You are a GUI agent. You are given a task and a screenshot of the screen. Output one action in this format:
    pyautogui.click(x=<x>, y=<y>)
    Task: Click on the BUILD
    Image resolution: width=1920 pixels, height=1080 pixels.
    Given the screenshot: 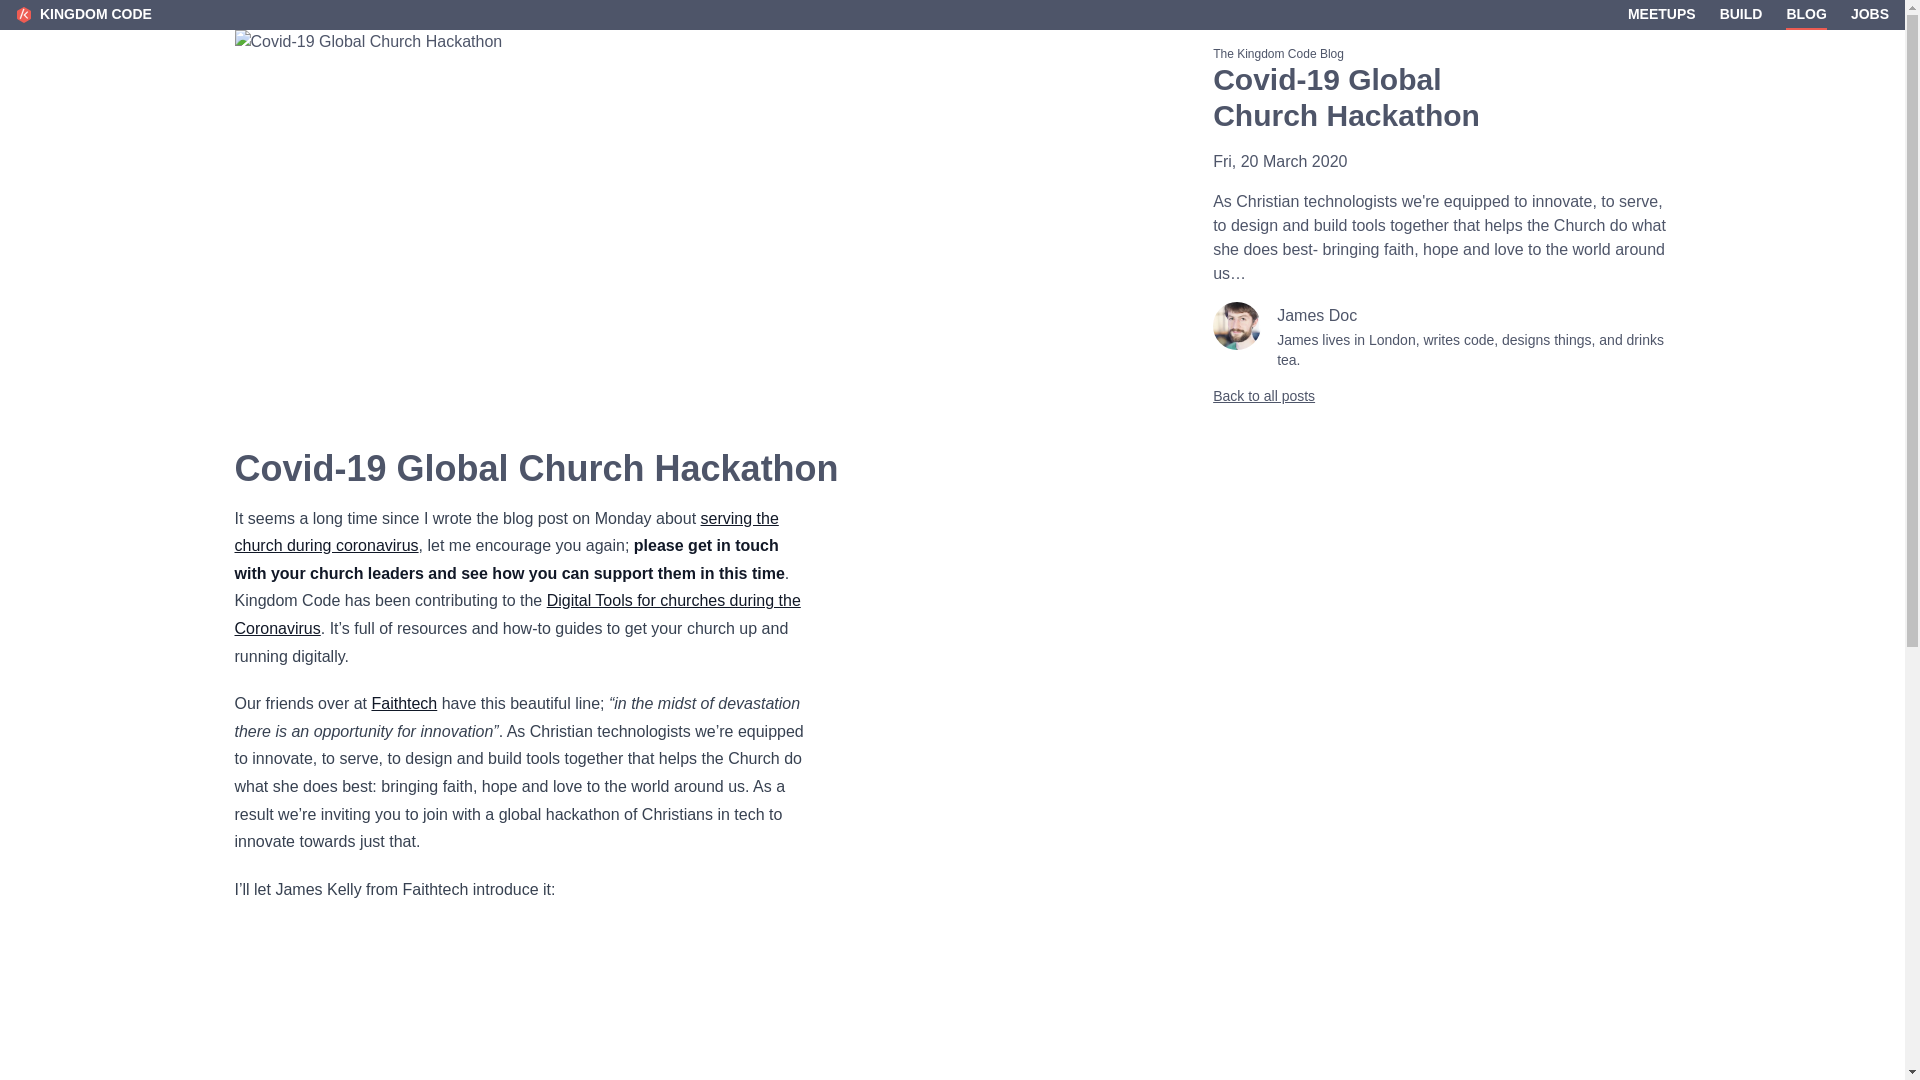 What is the action you would take?
    pyautogui.click(x=1741, y=15)
    